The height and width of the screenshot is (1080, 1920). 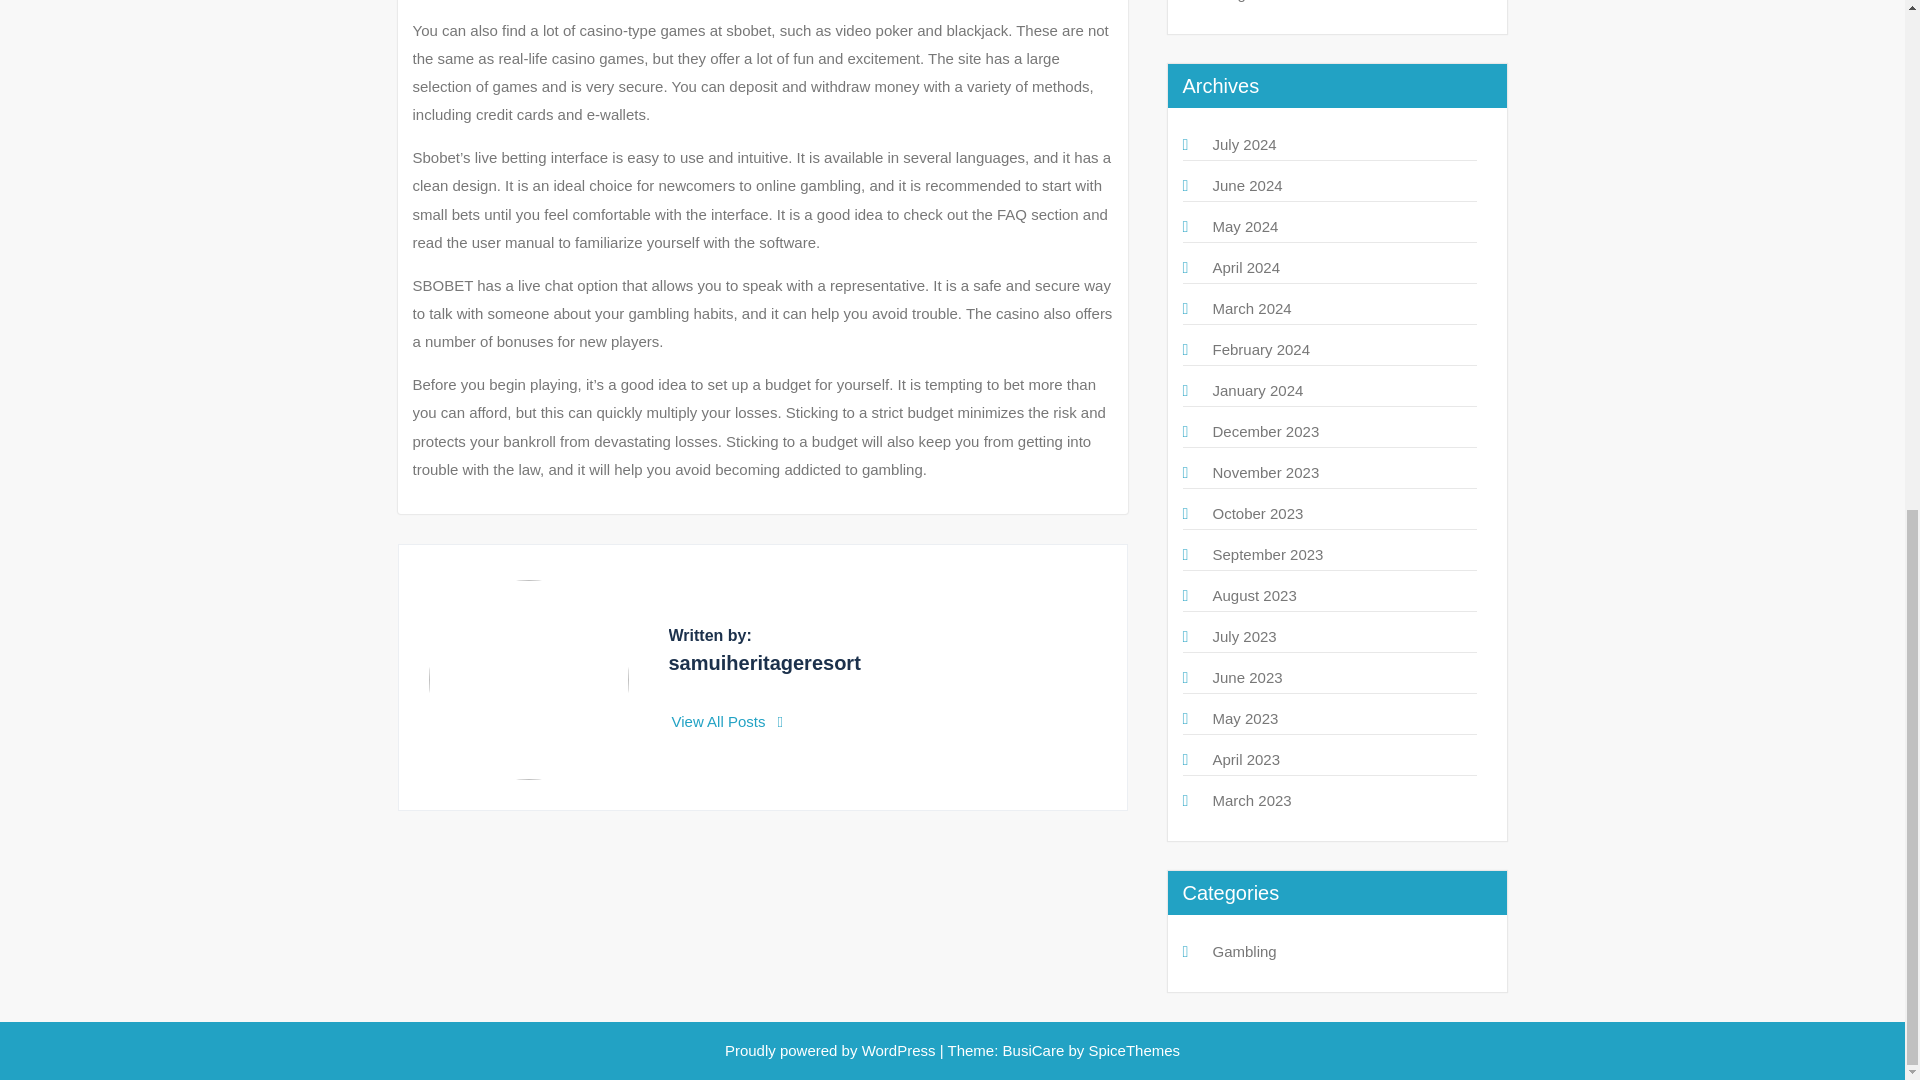 I want to click on BusiCare, so click(x=1036, y=1050).